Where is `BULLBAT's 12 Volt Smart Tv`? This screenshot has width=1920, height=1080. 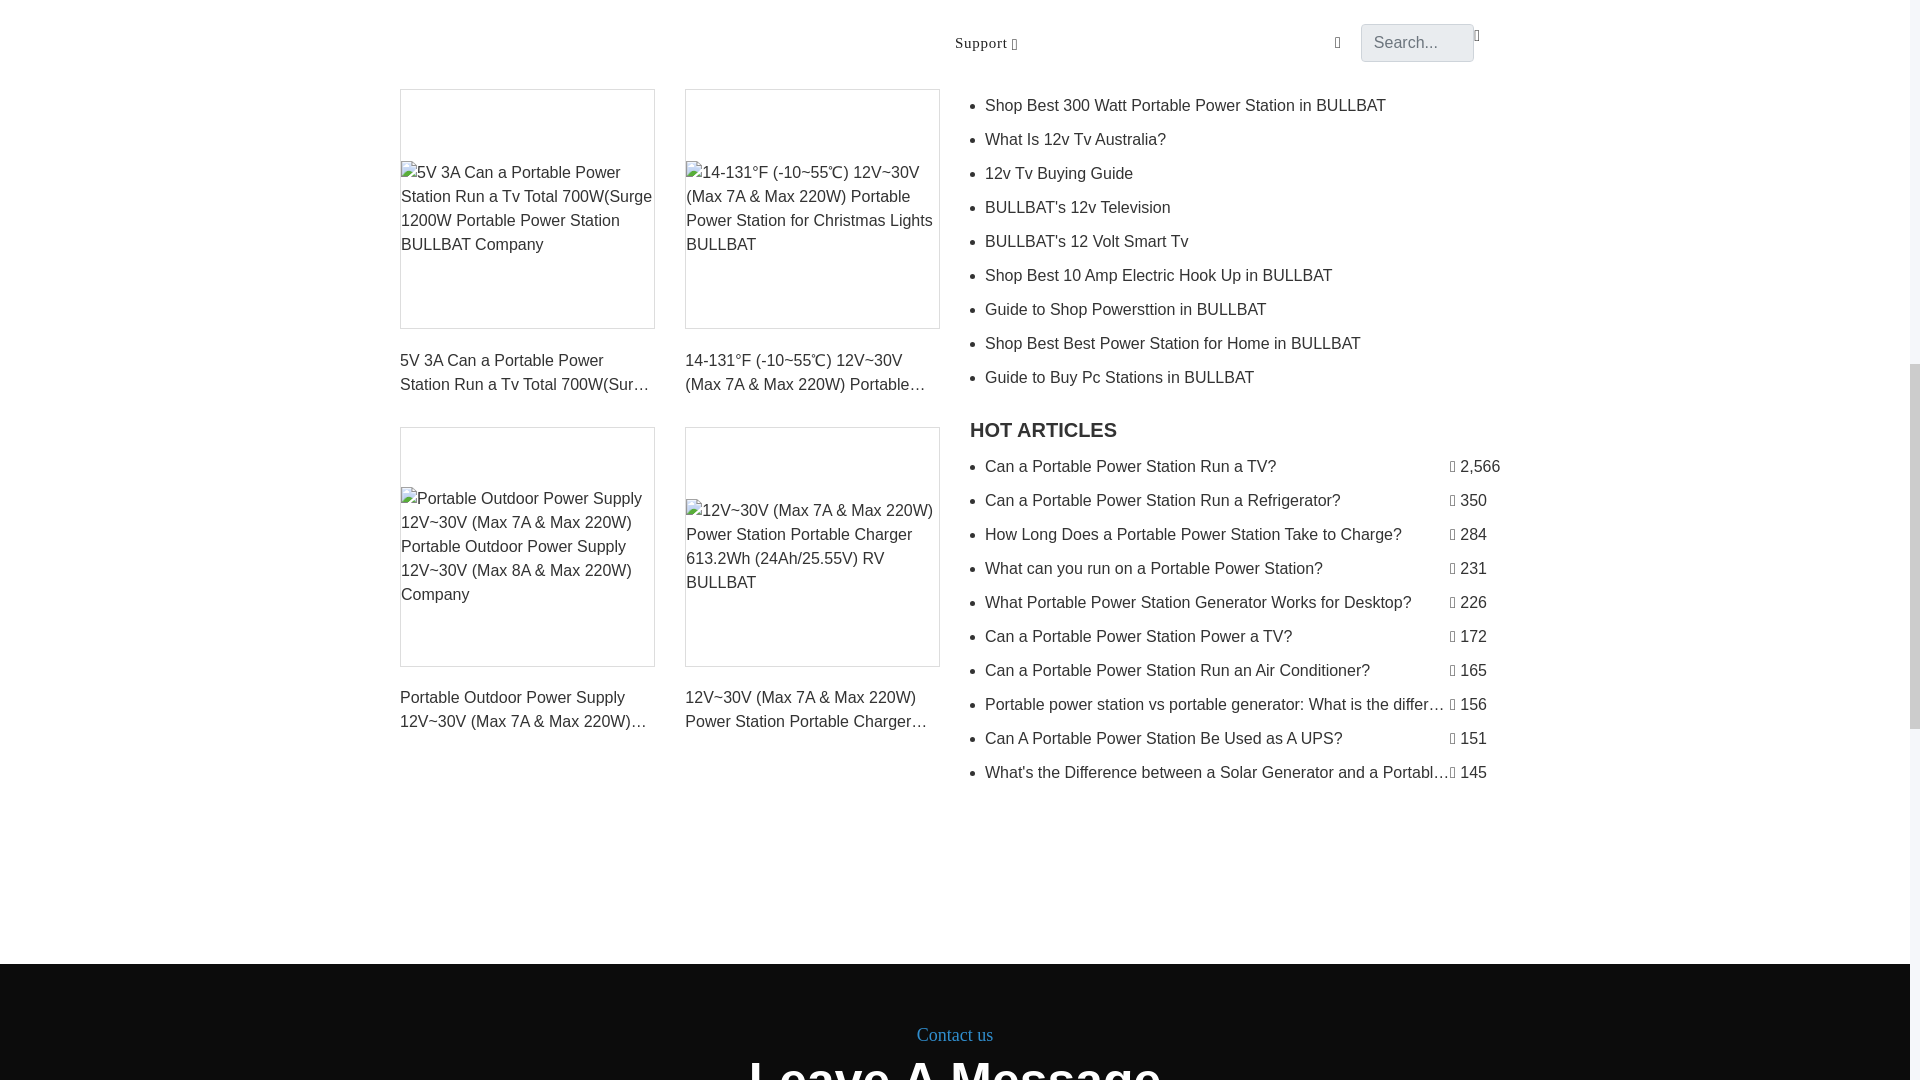 BULLBAT's 12 Volt Smart Tv is located at coordinates (1239, 242).